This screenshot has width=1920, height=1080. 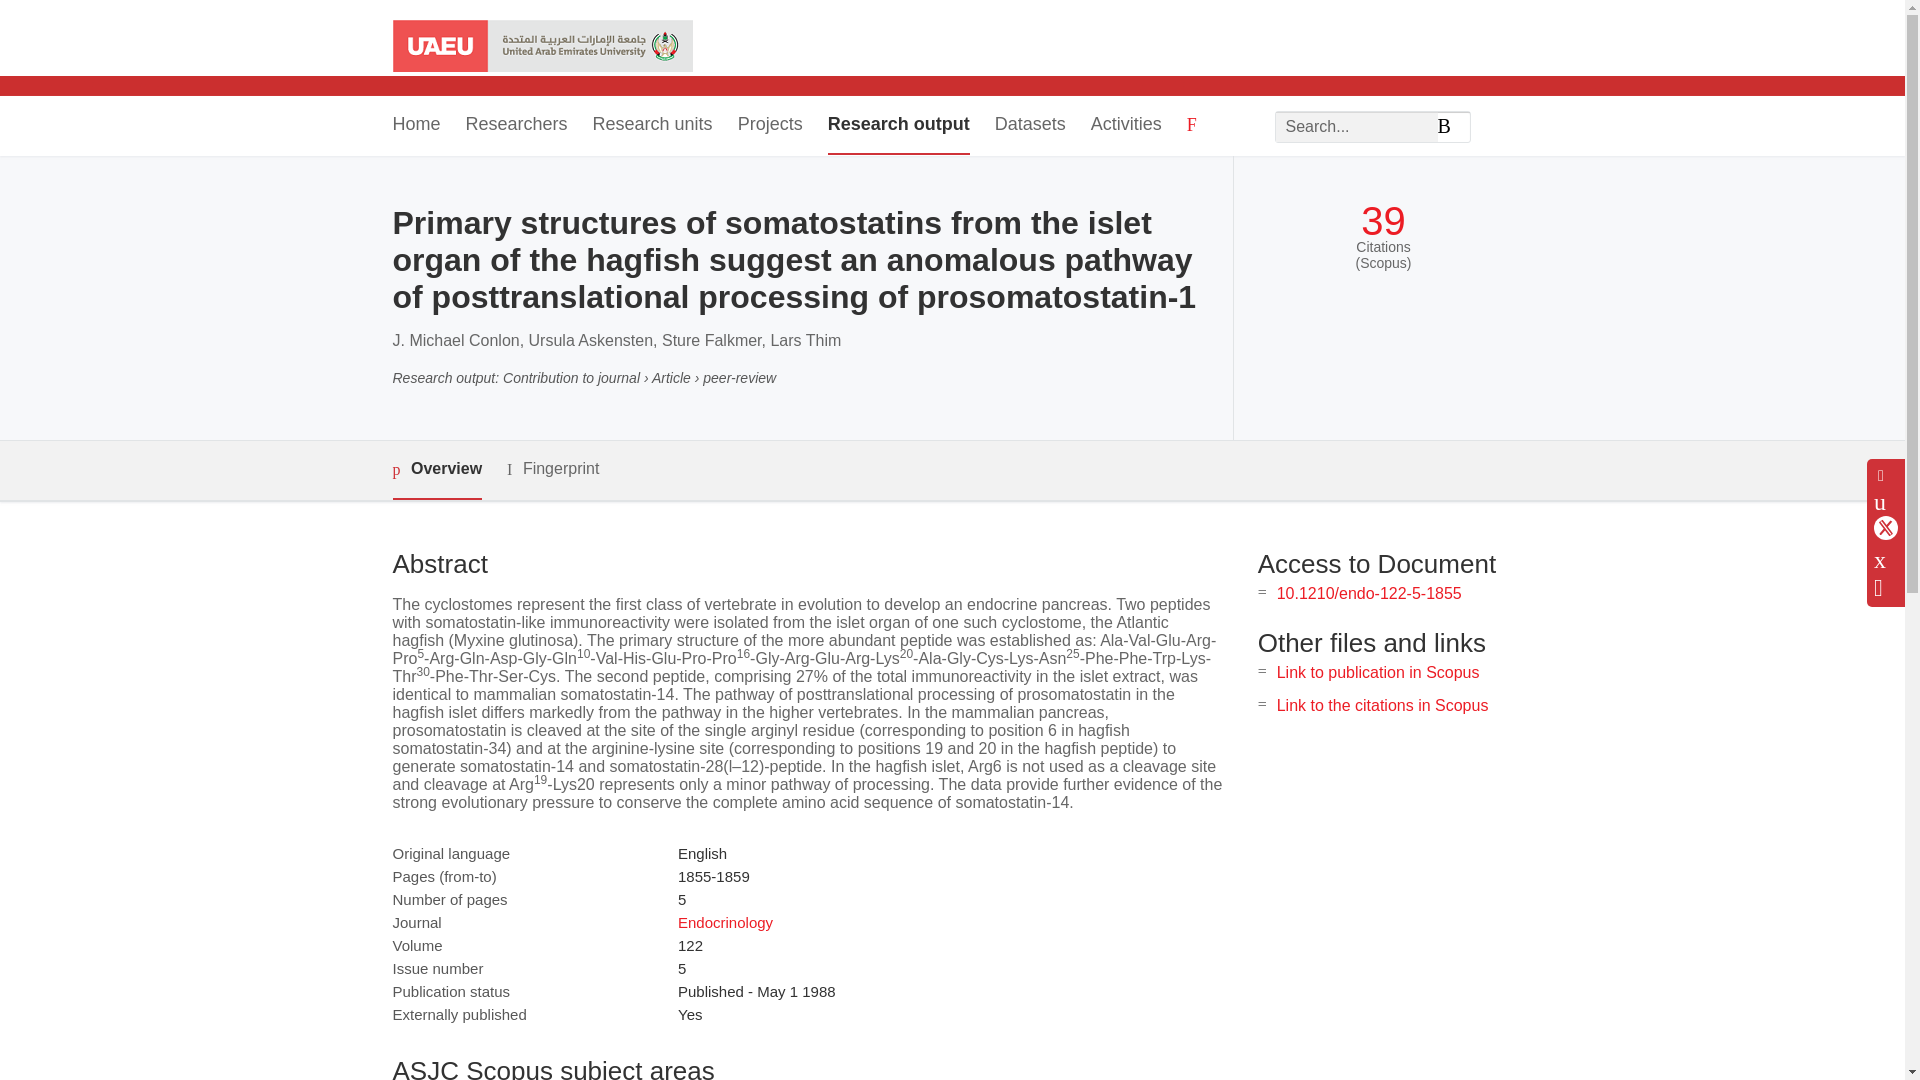 What do you see at coordinates (1382, 704) in the screenshot?
I see `Link to the citations in Scopus` at bounding box center [1382, 704].